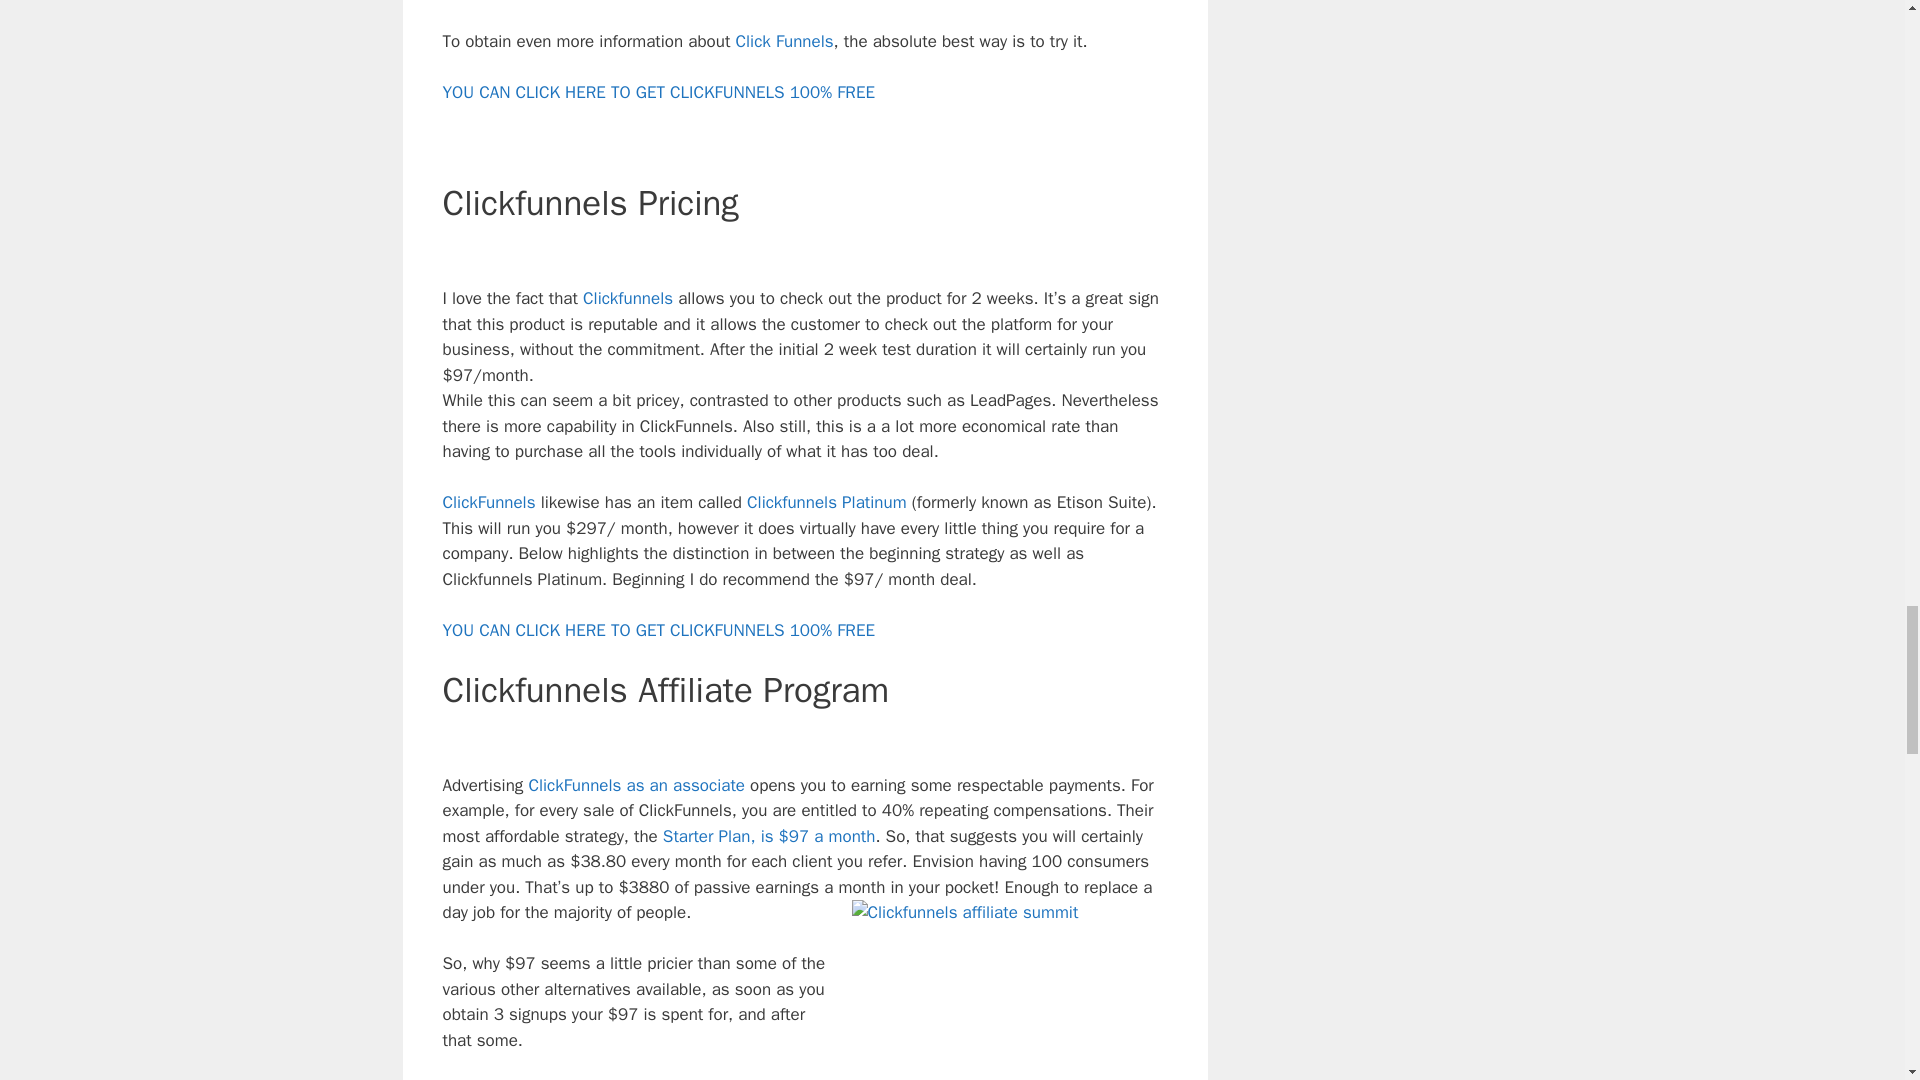 The width and height of the screenshot is (1920, 1080). What do you see at coordinates (633, 785) in the screenshot?
I see `ClickFunnels as an associate` at bounding box center [633, 785].